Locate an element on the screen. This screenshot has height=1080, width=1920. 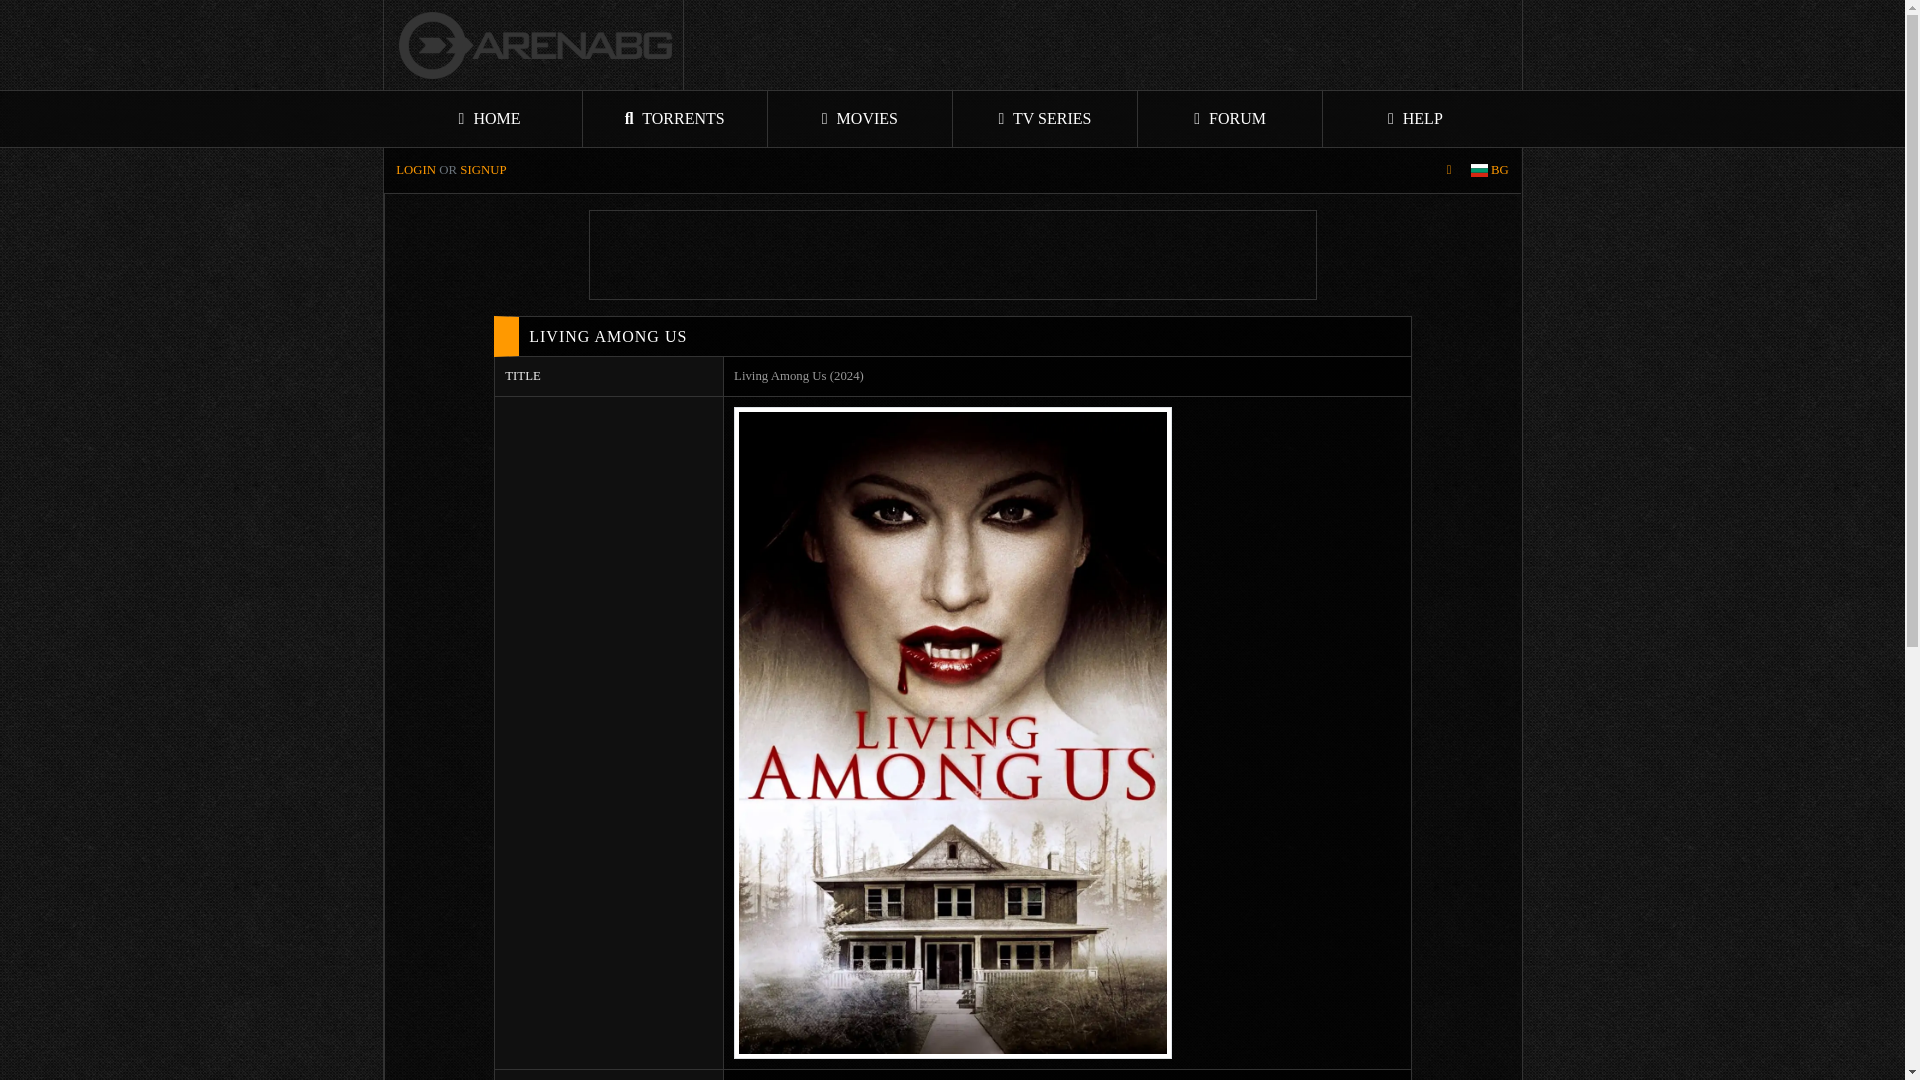
BG is located at coordinates (1490, 170).